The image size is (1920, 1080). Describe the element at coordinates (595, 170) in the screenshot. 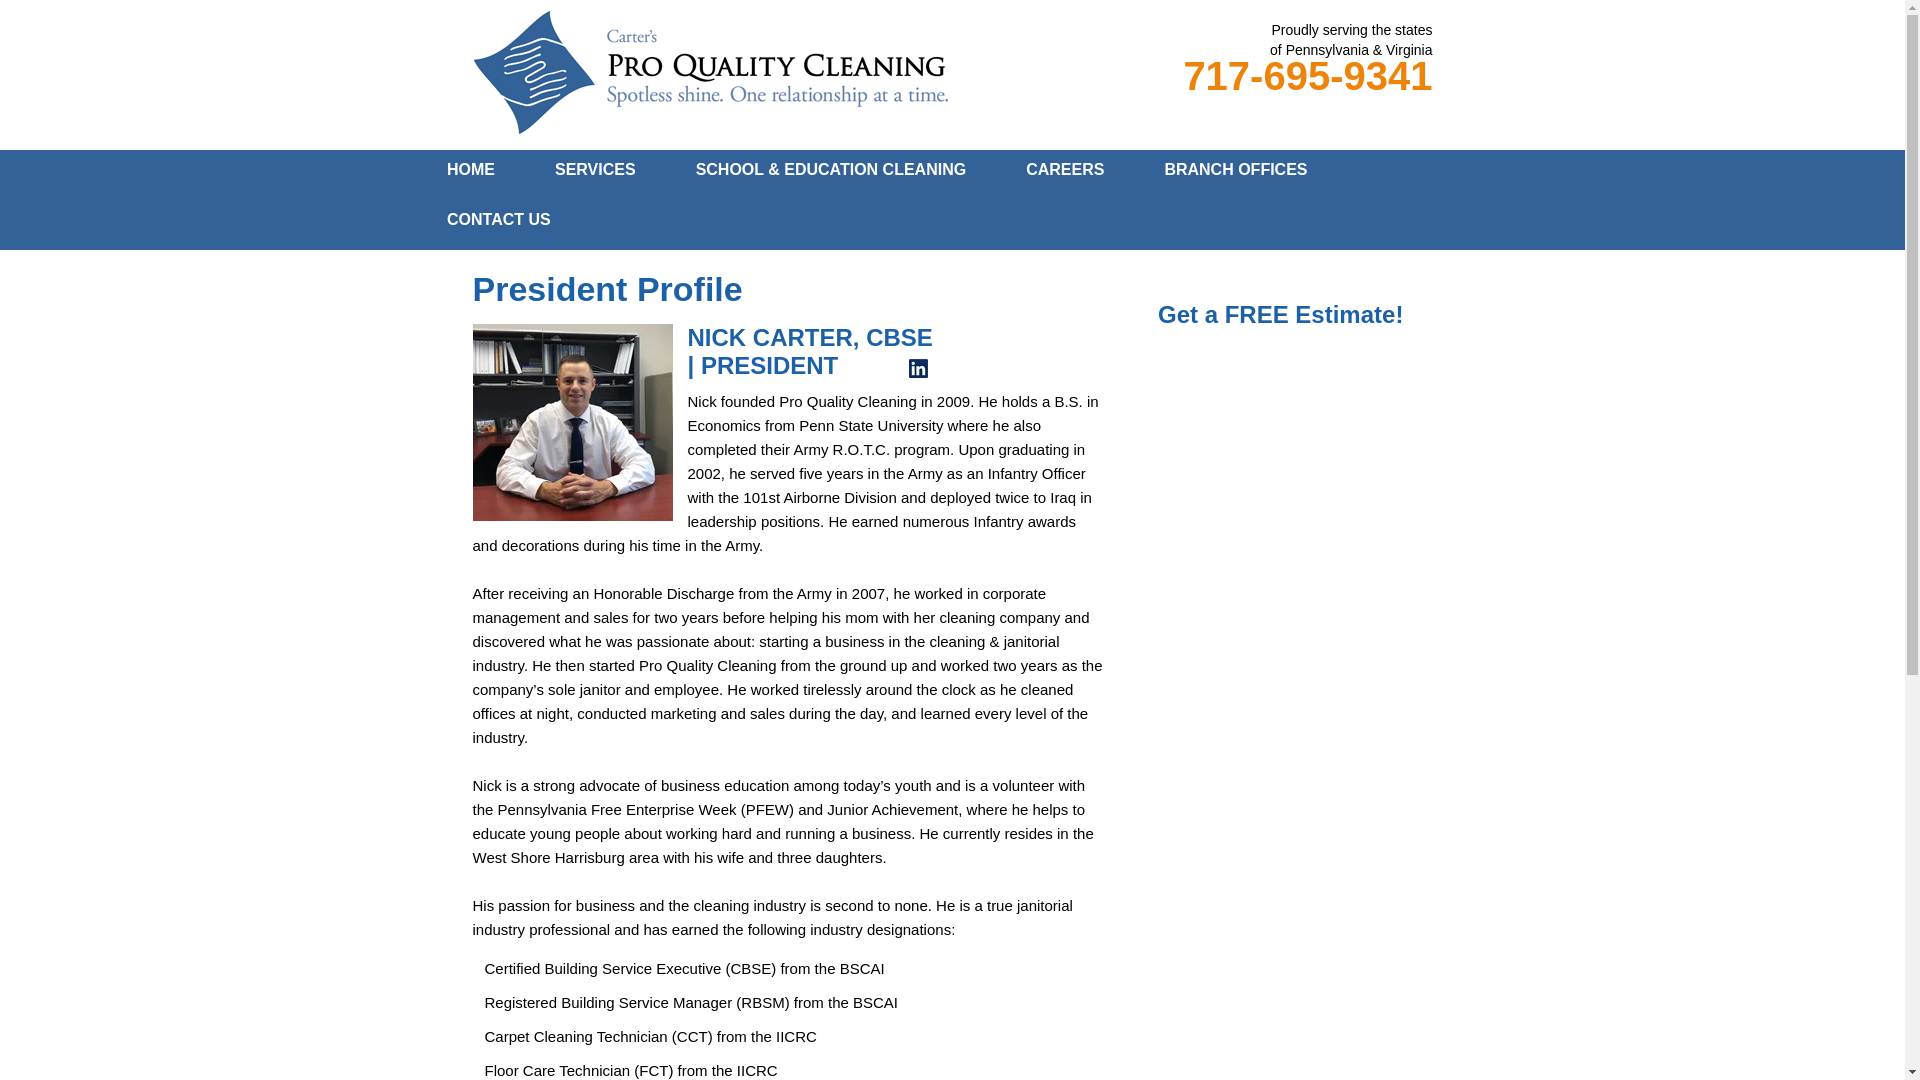

I see `SERVICES` at that location.